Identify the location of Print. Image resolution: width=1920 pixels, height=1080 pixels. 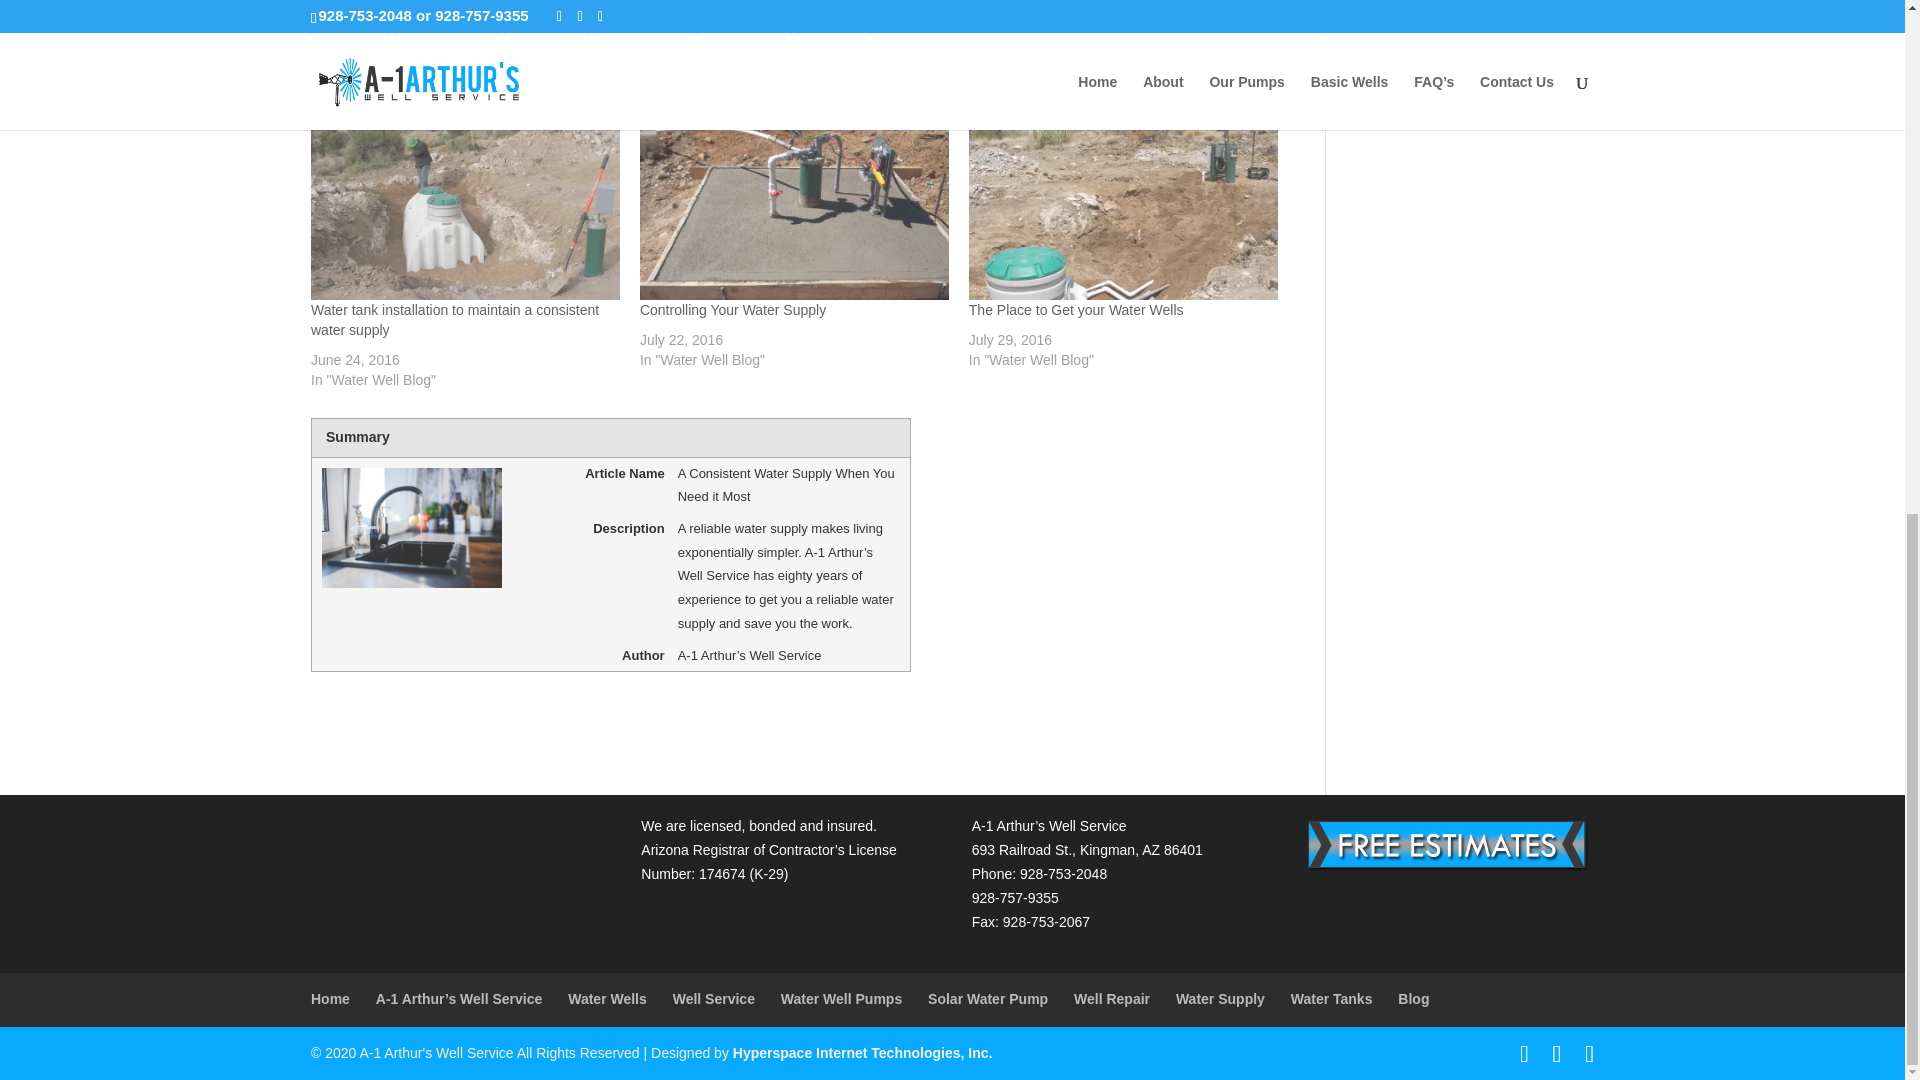
(834, 20).